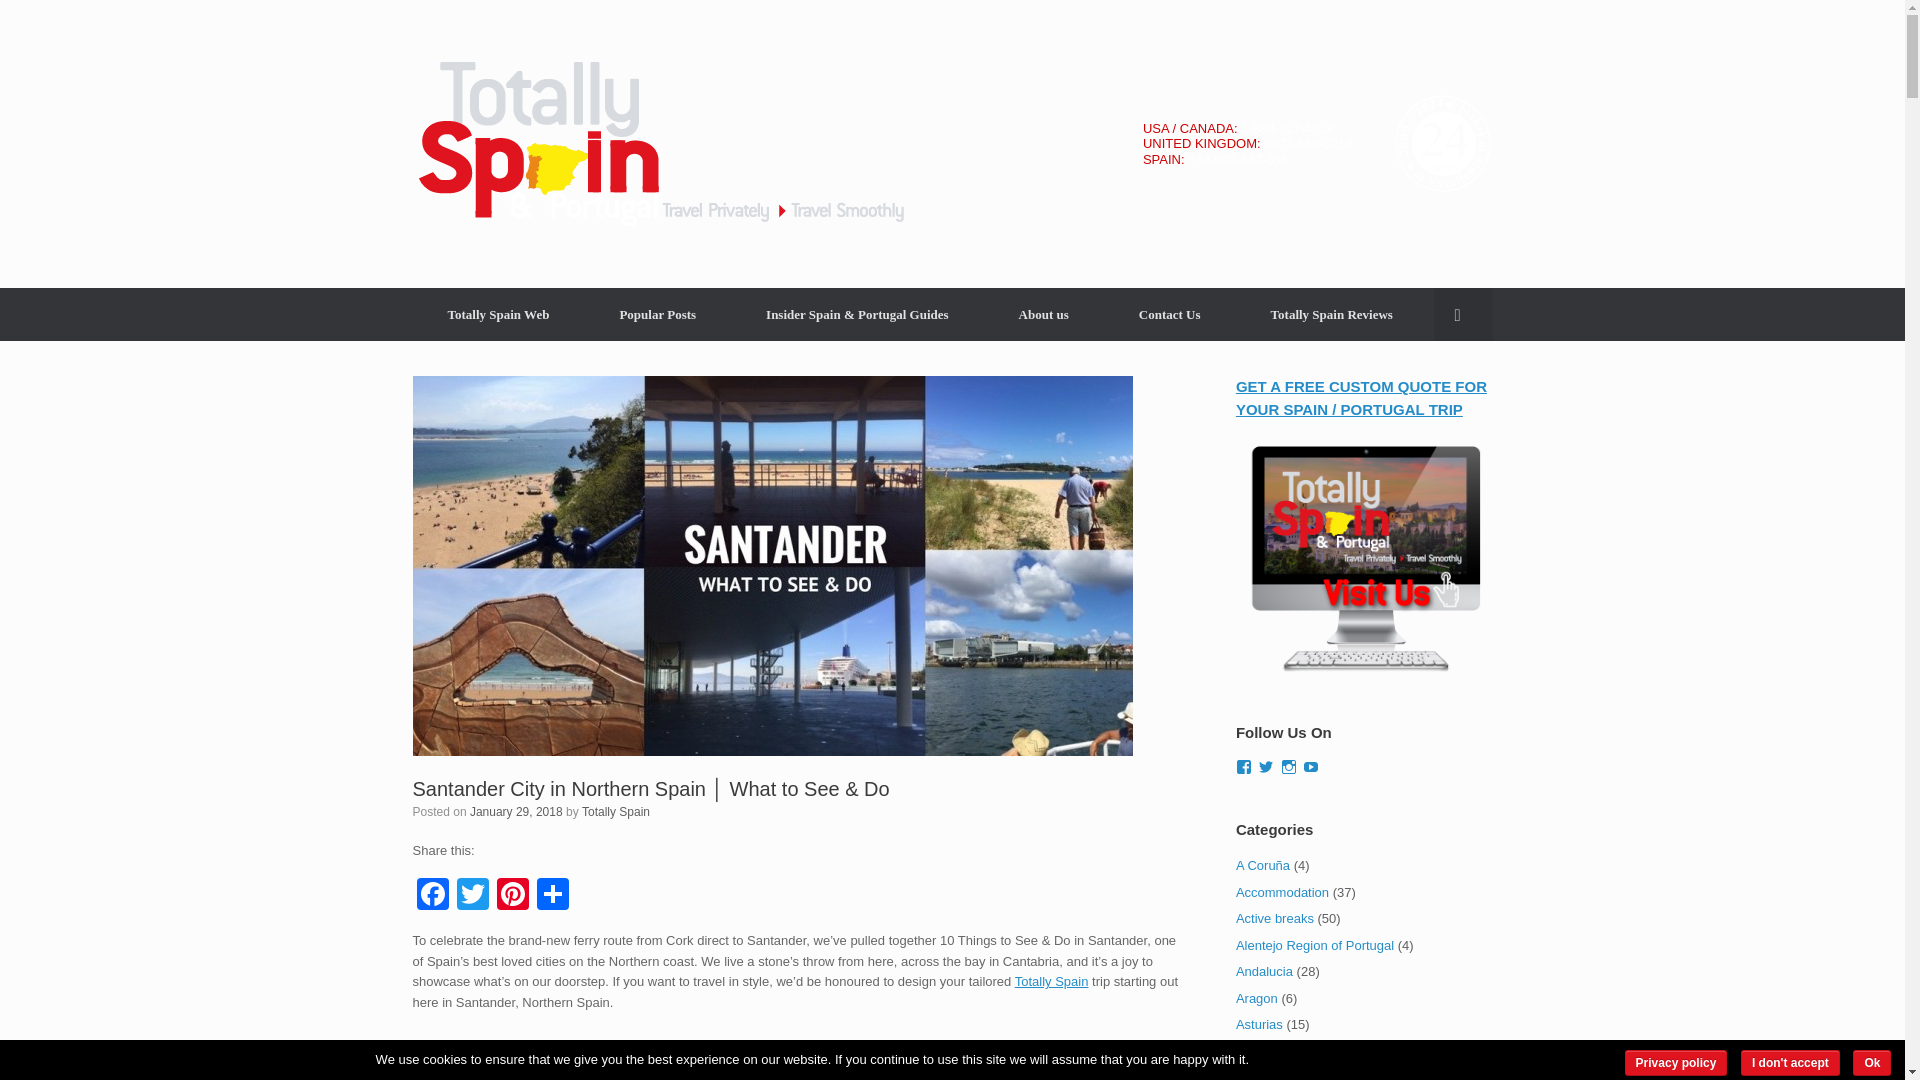 This screenshot has width=1920, height=1080. What do you see at coordinates (516, 811) in the screenshot?
I see `2:22 pm` at bounding box center [516, 811].